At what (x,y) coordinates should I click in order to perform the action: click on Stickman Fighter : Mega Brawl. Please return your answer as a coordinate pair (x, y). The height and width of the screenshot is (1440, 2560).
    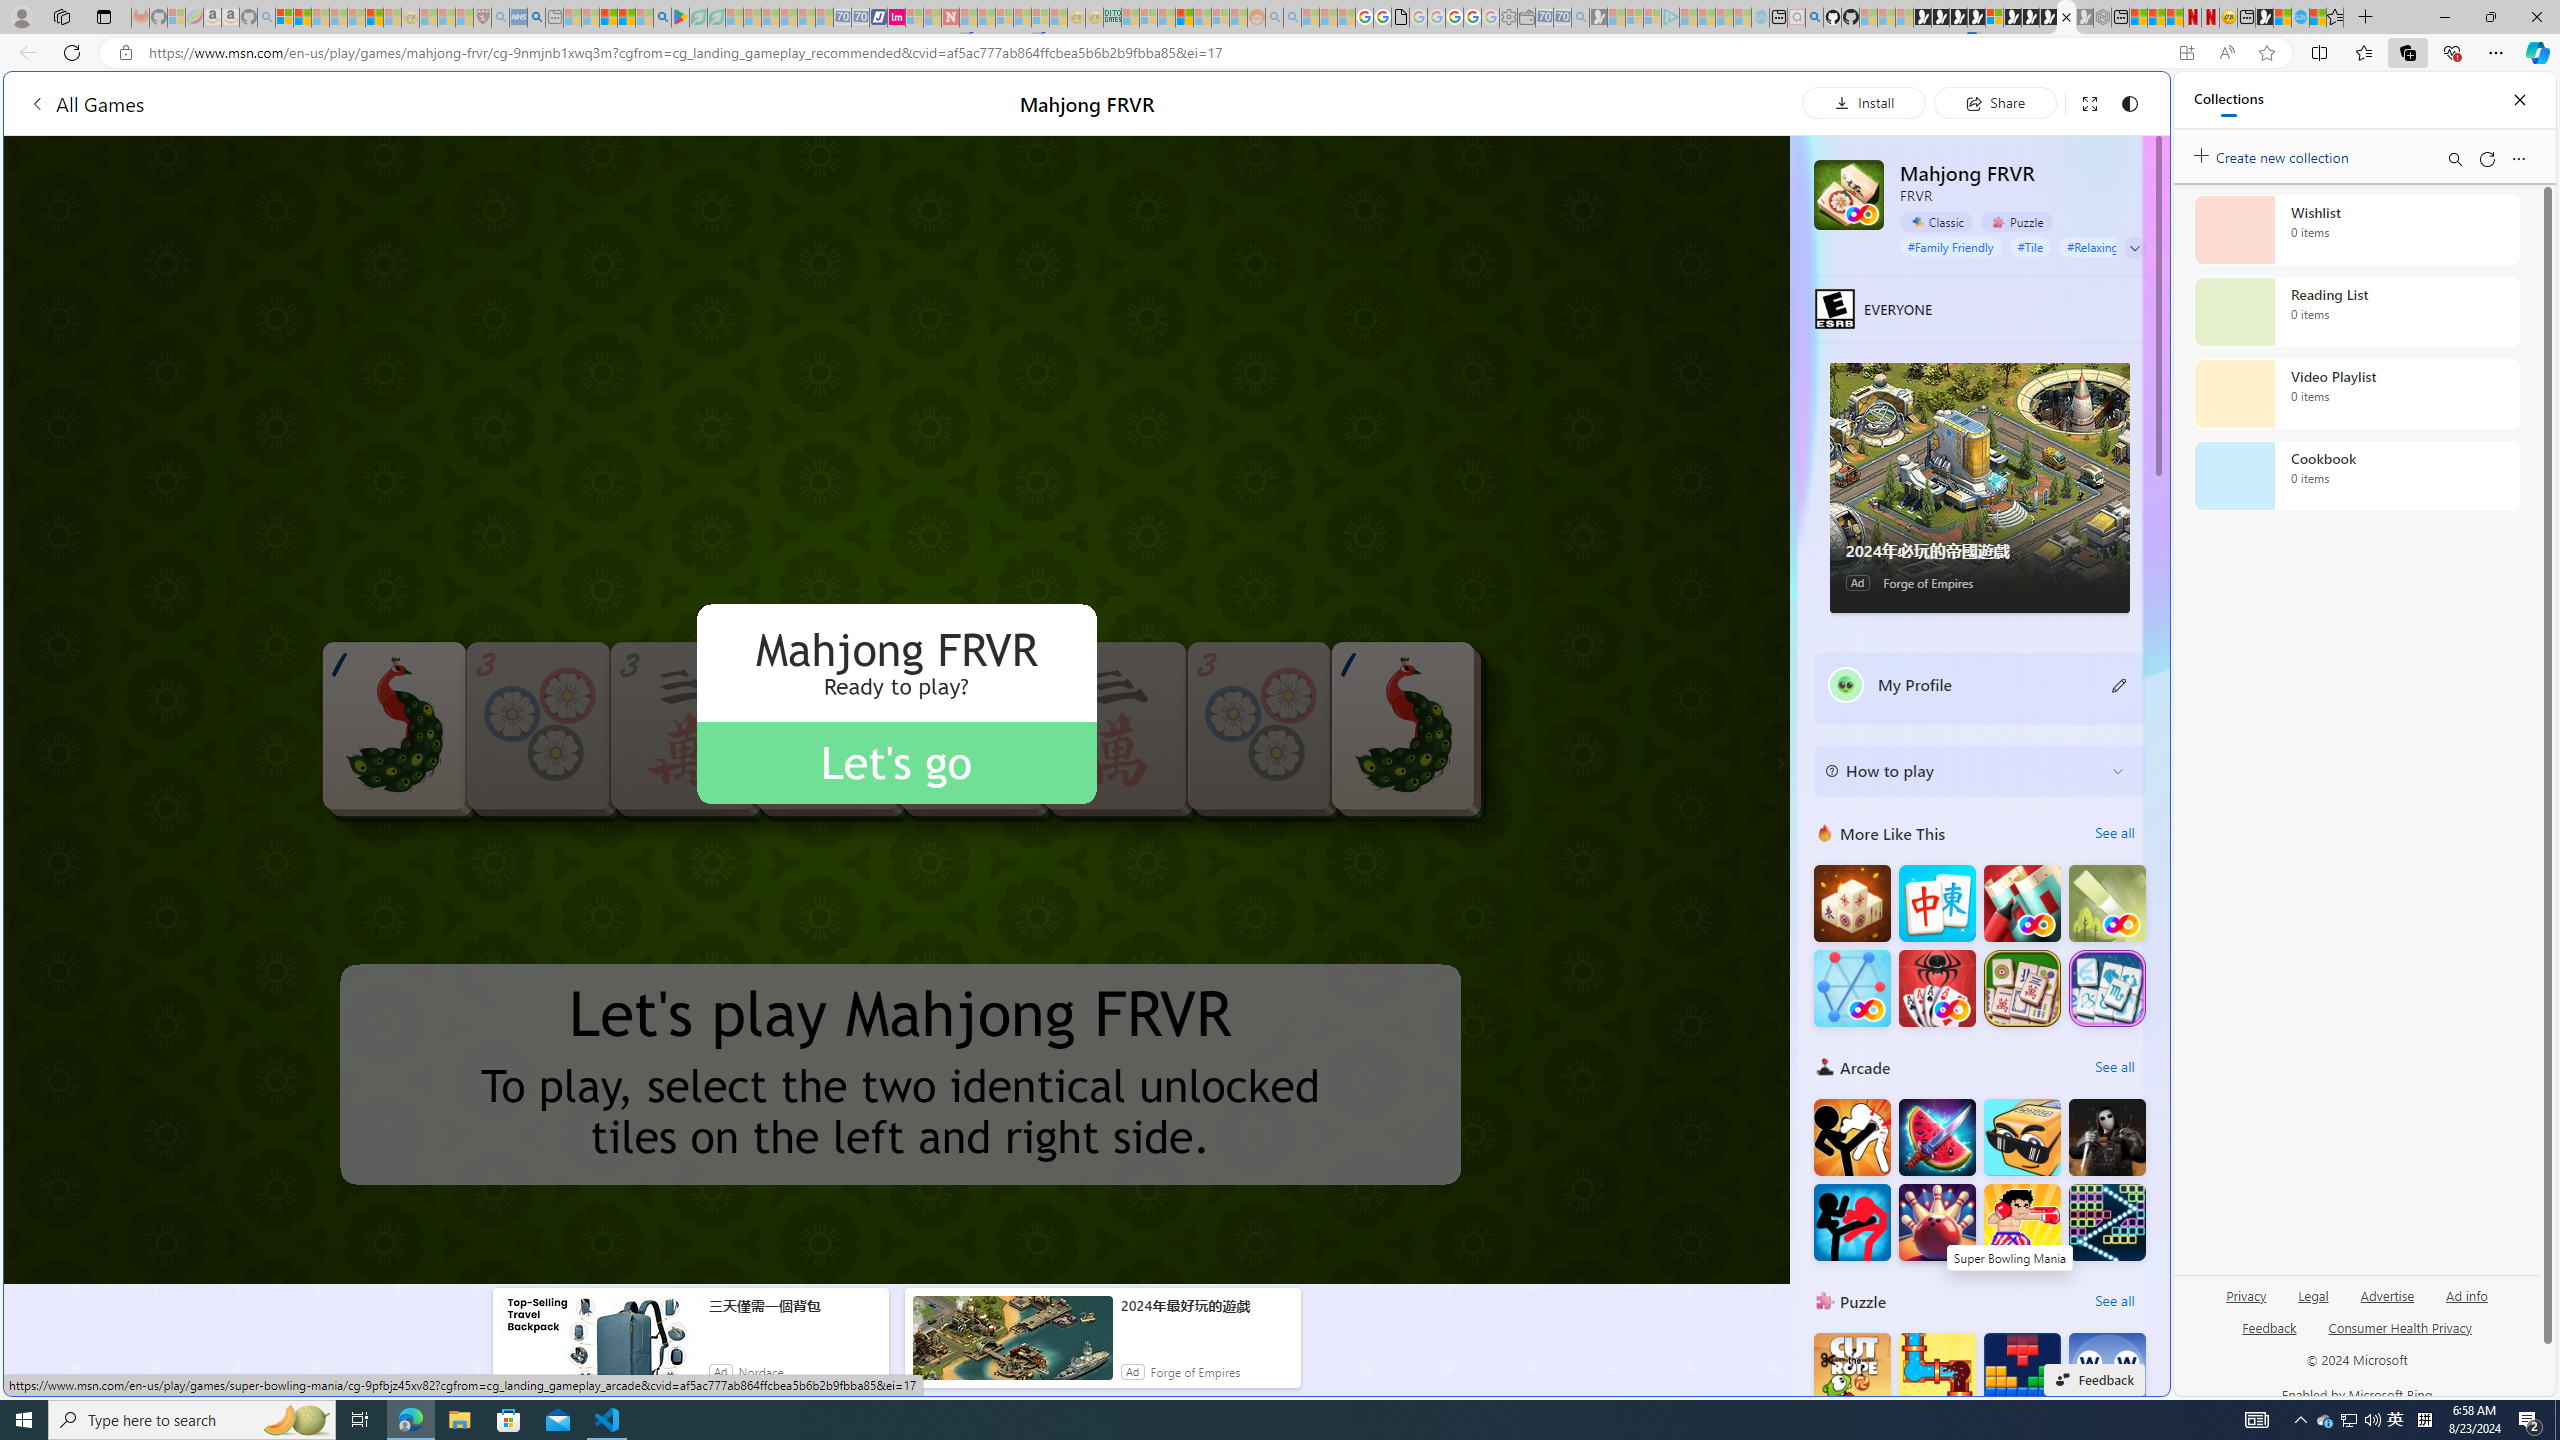
    Looking at the image, I should click on (1852, 1136).